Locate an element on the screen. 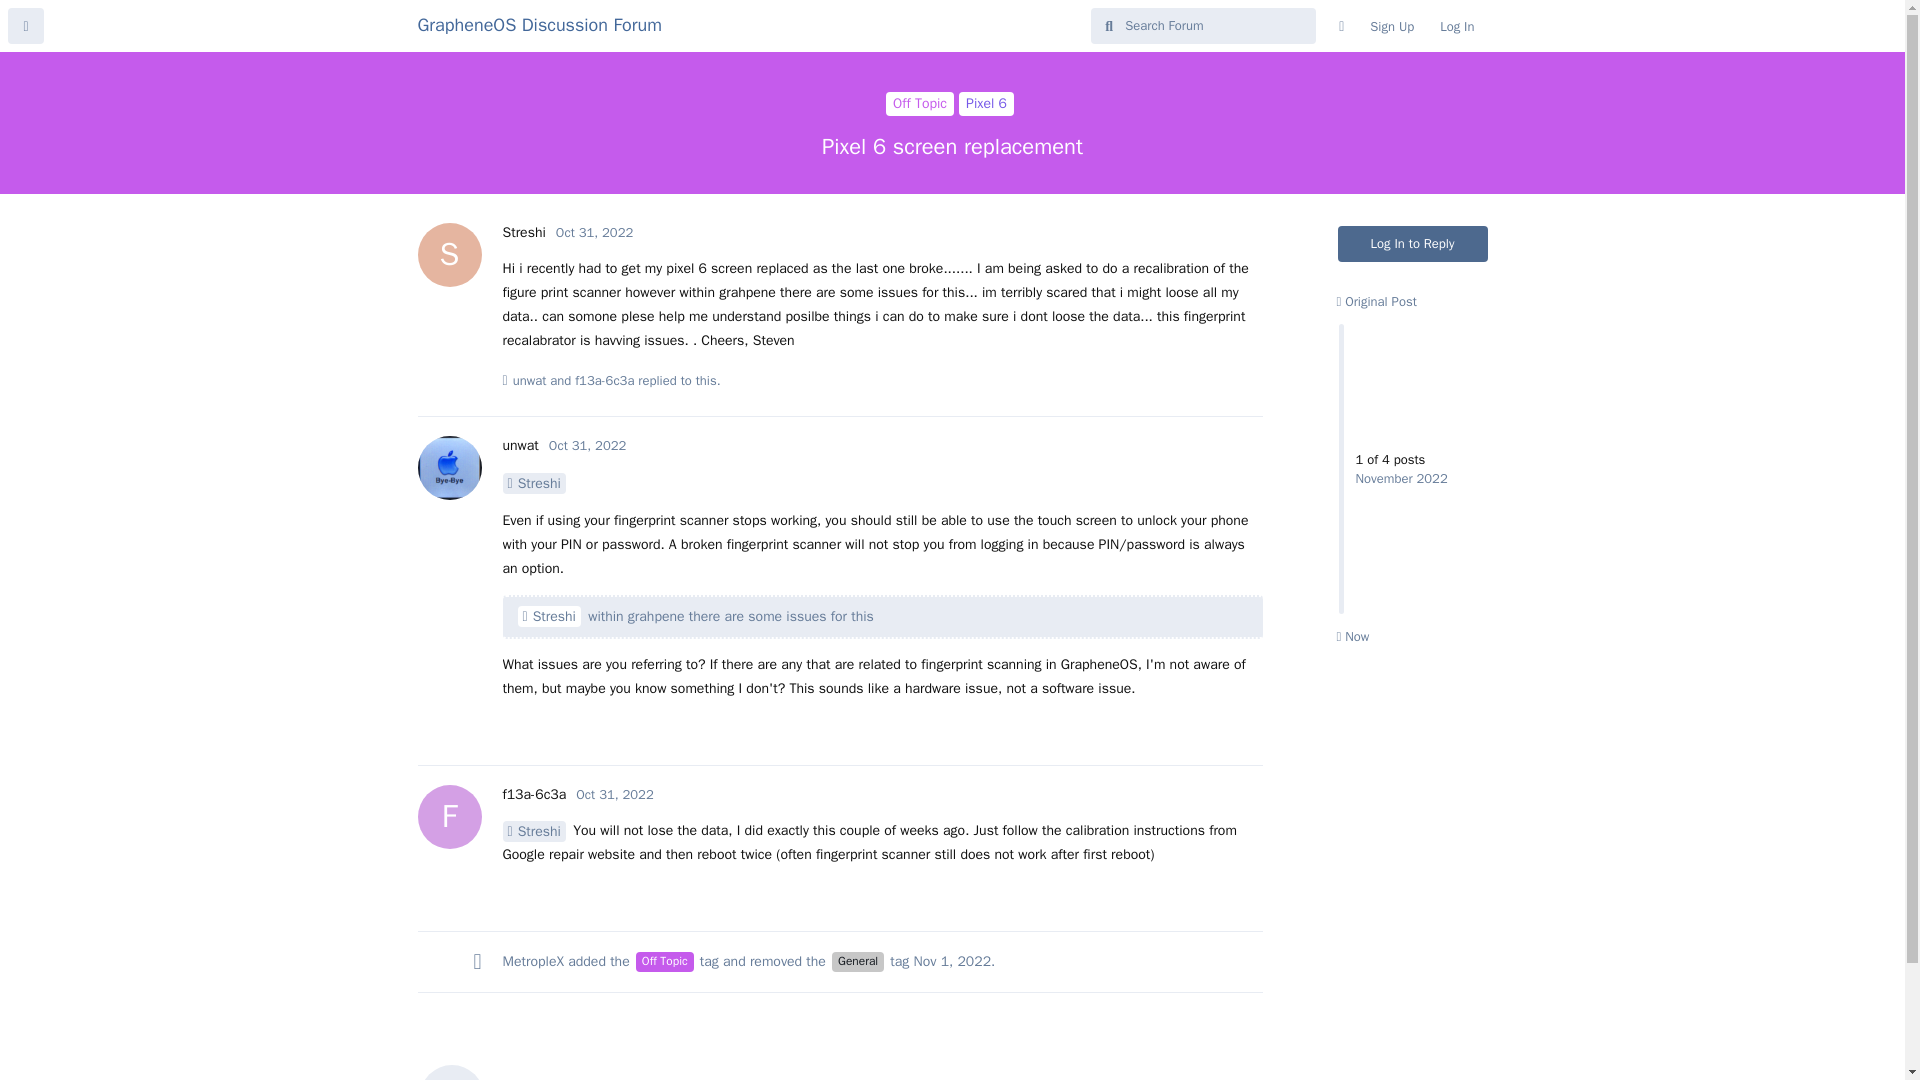 This screenshot has width=1920, height=1080. Oct 31, 2022 is located at coordinates (532, 482).